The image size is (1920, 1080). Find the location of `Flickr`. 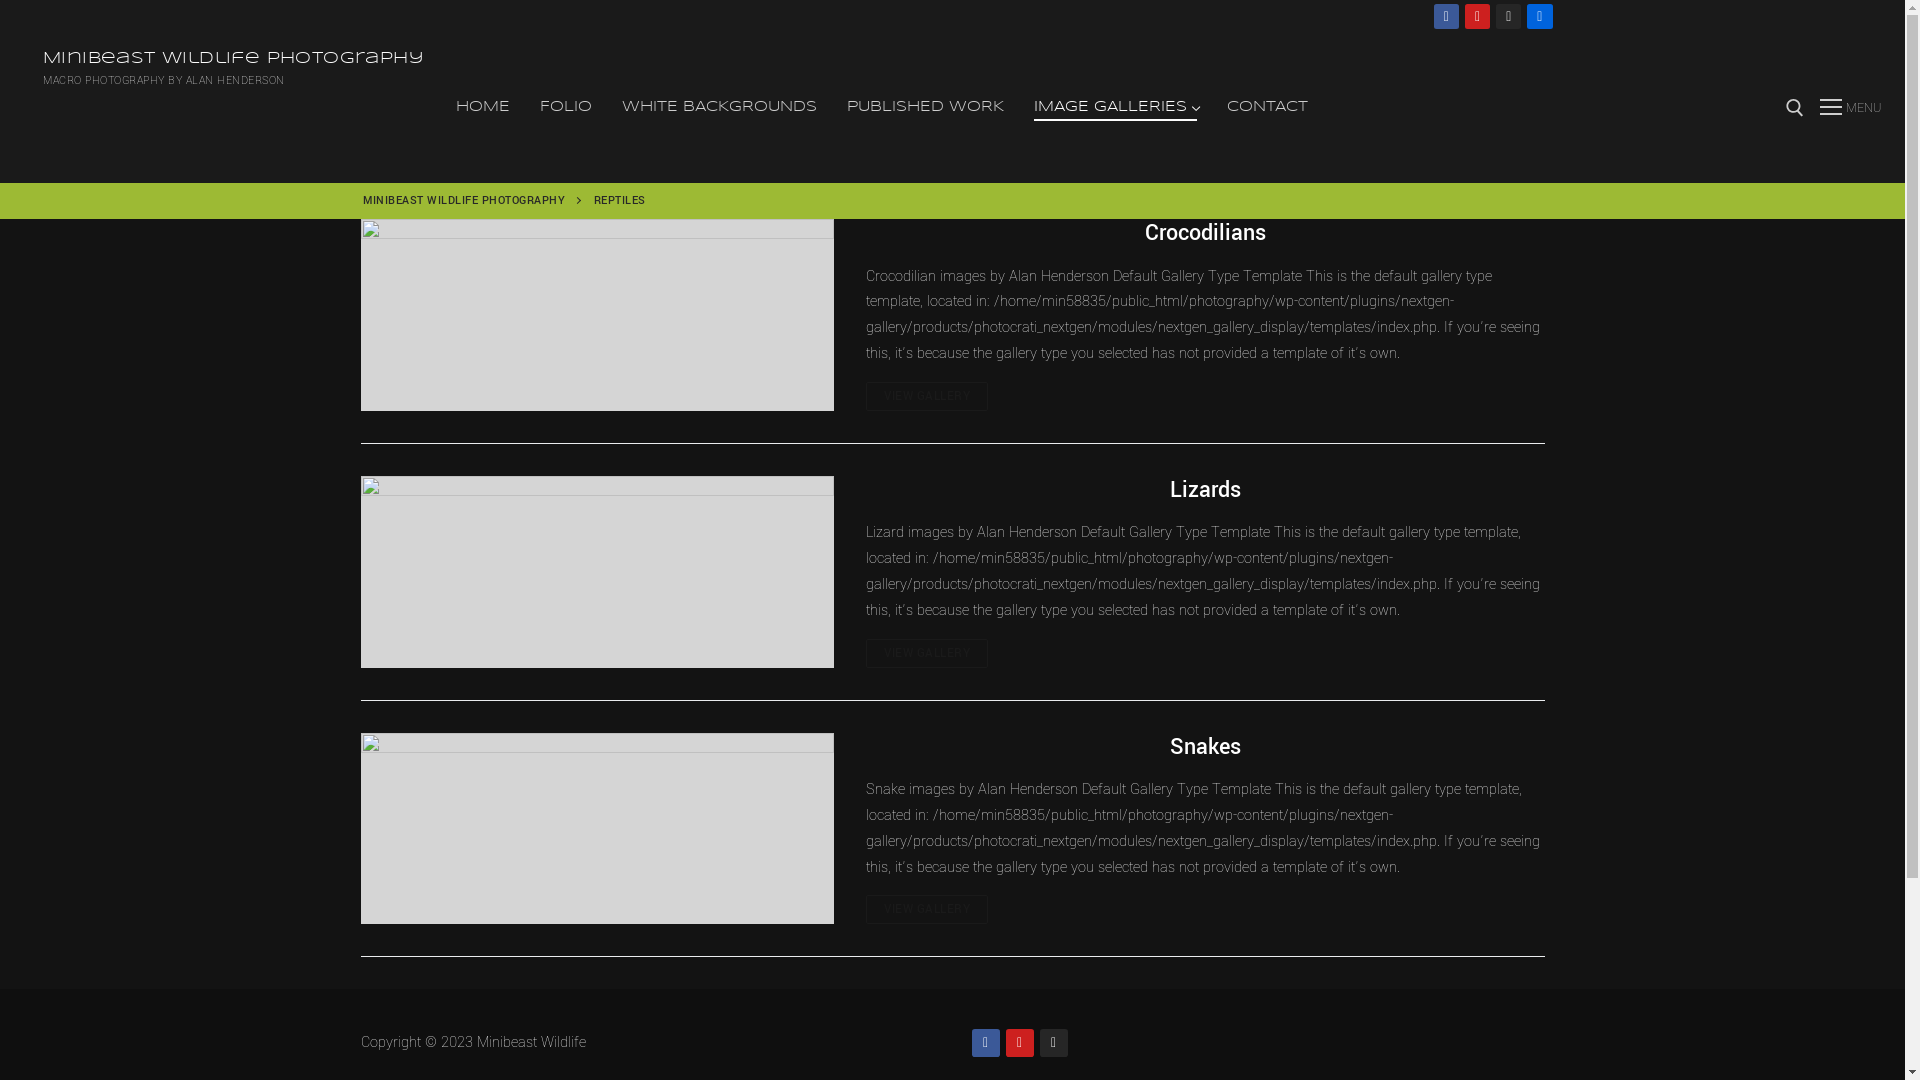

Flickr is located at coordinates (1540, 17).